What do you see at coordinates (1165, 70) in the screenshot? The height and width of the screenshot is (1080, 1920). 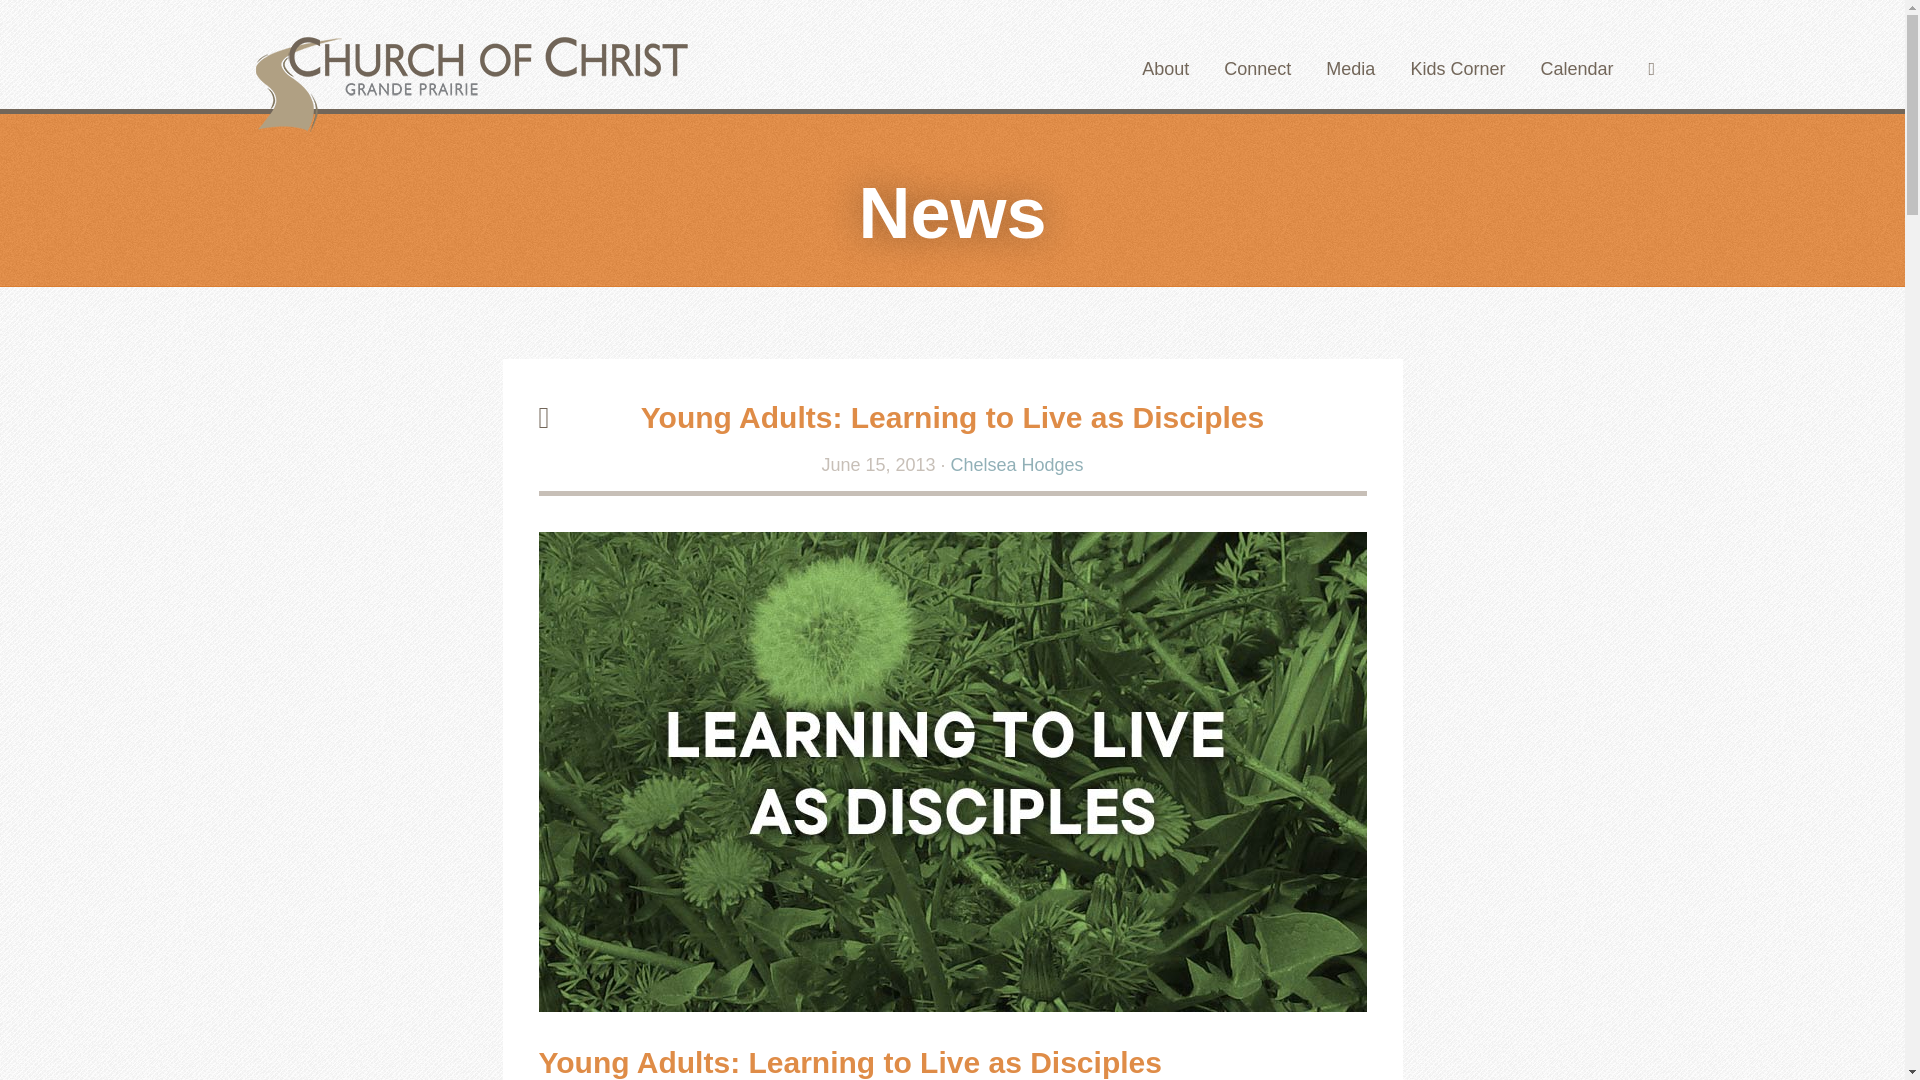 I see `Visit` at bounding box center [1165, 70].